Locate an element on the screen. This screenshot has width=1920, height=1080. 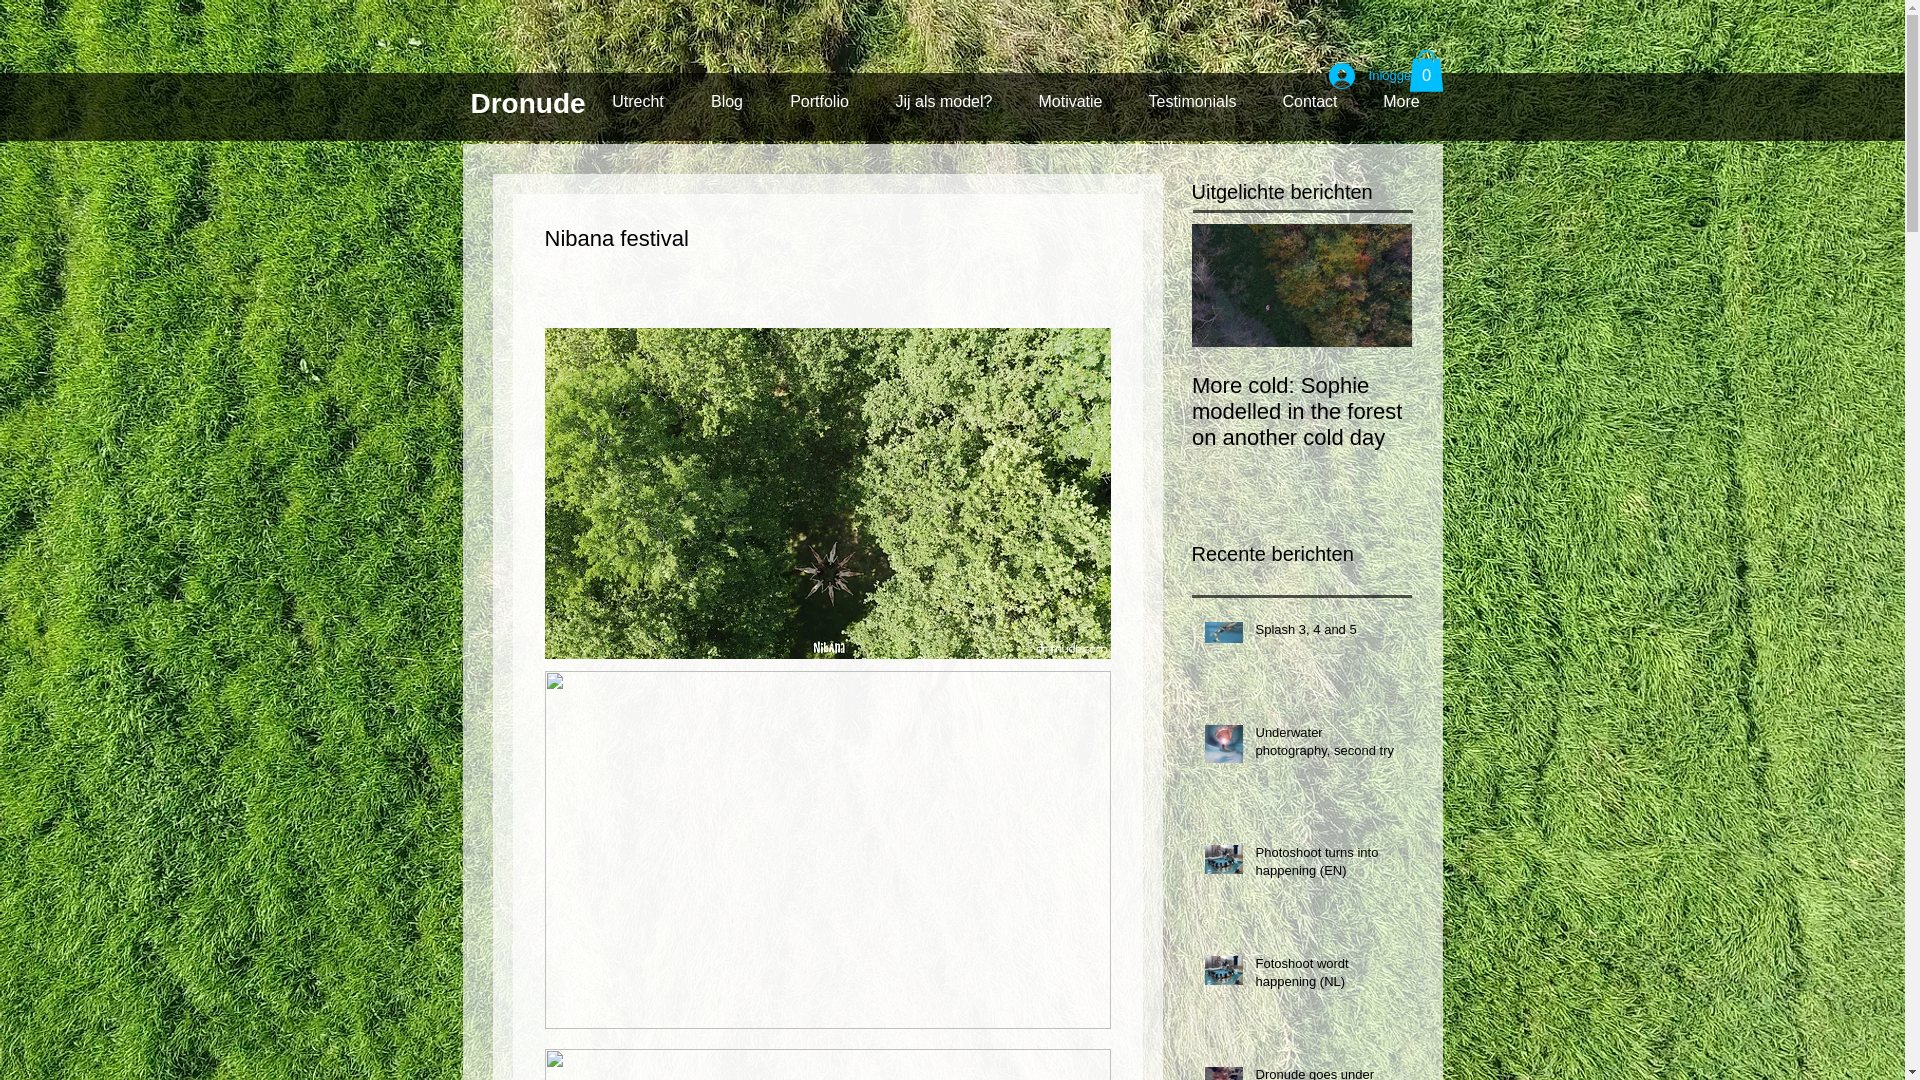
Contact is located at coordinates (1310, 101).